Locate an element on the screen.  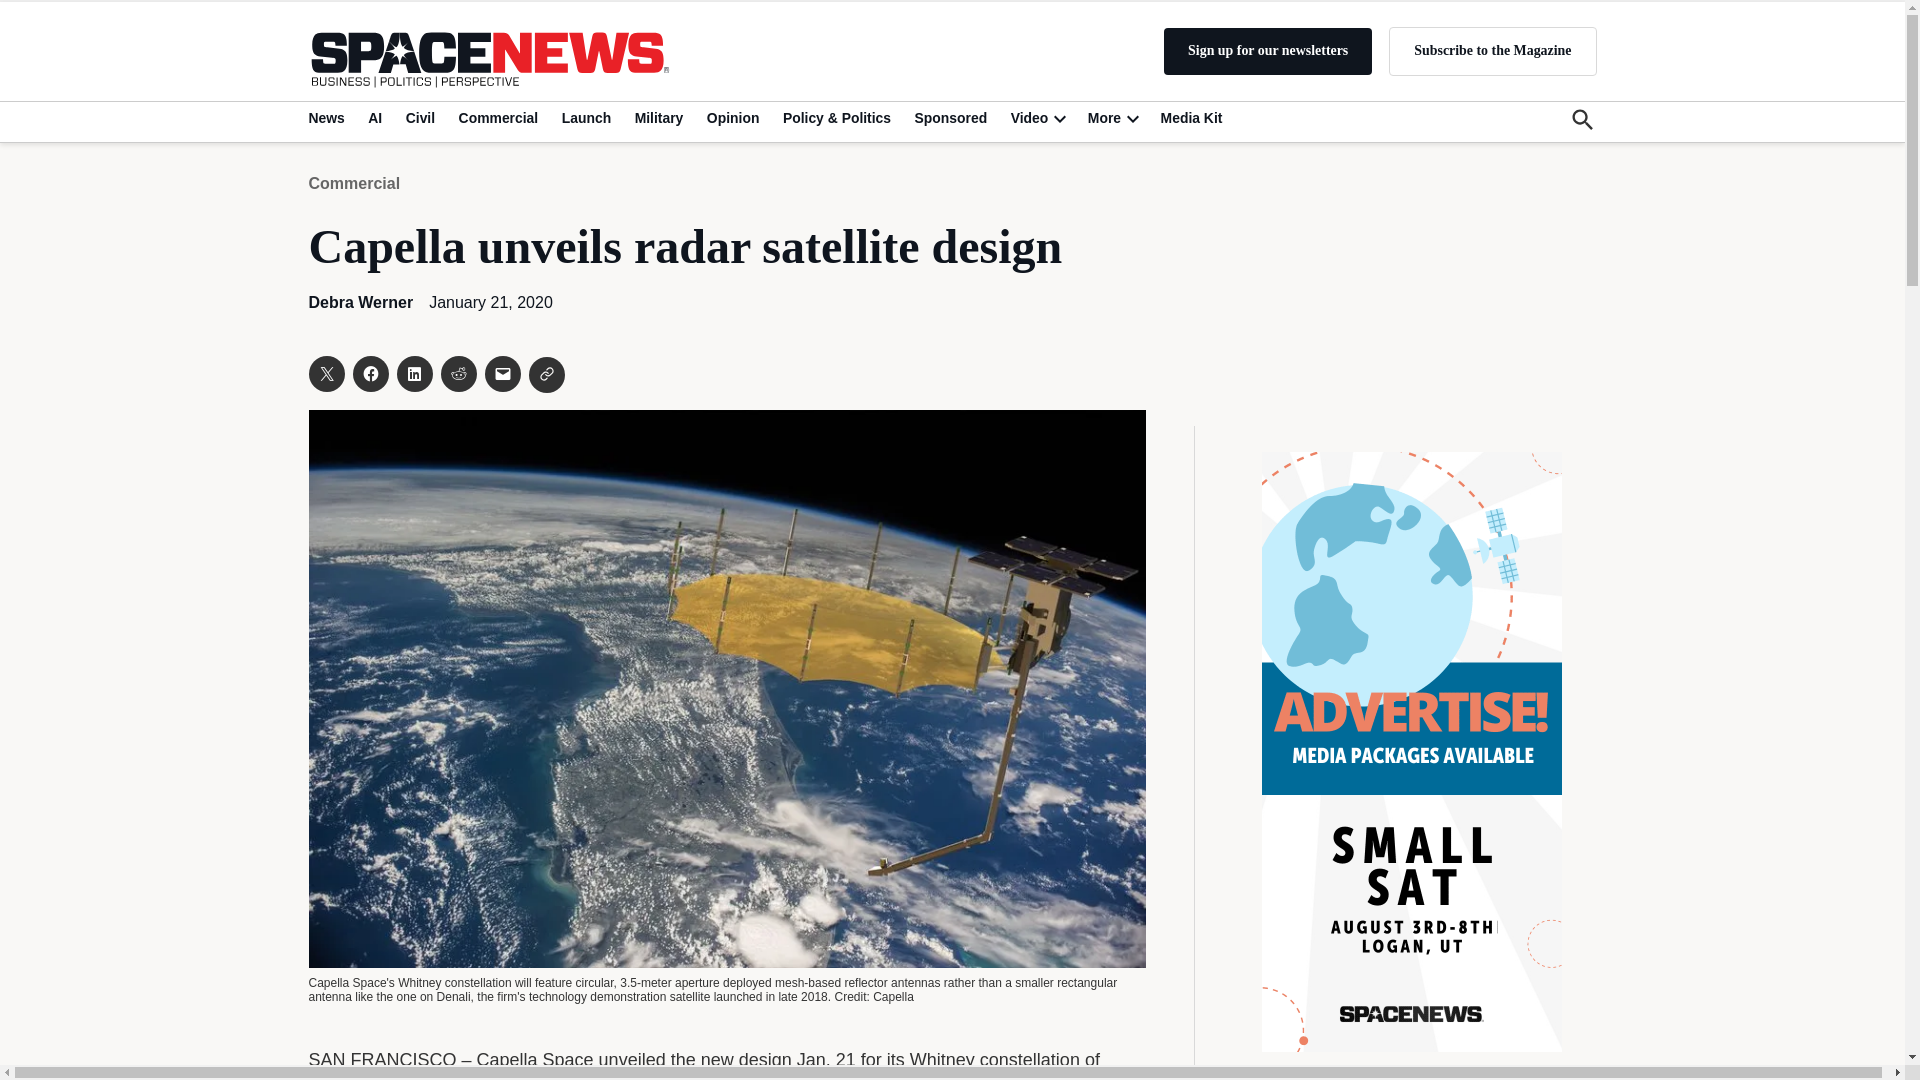
Click to share on X is located at coordinates (325, 374).